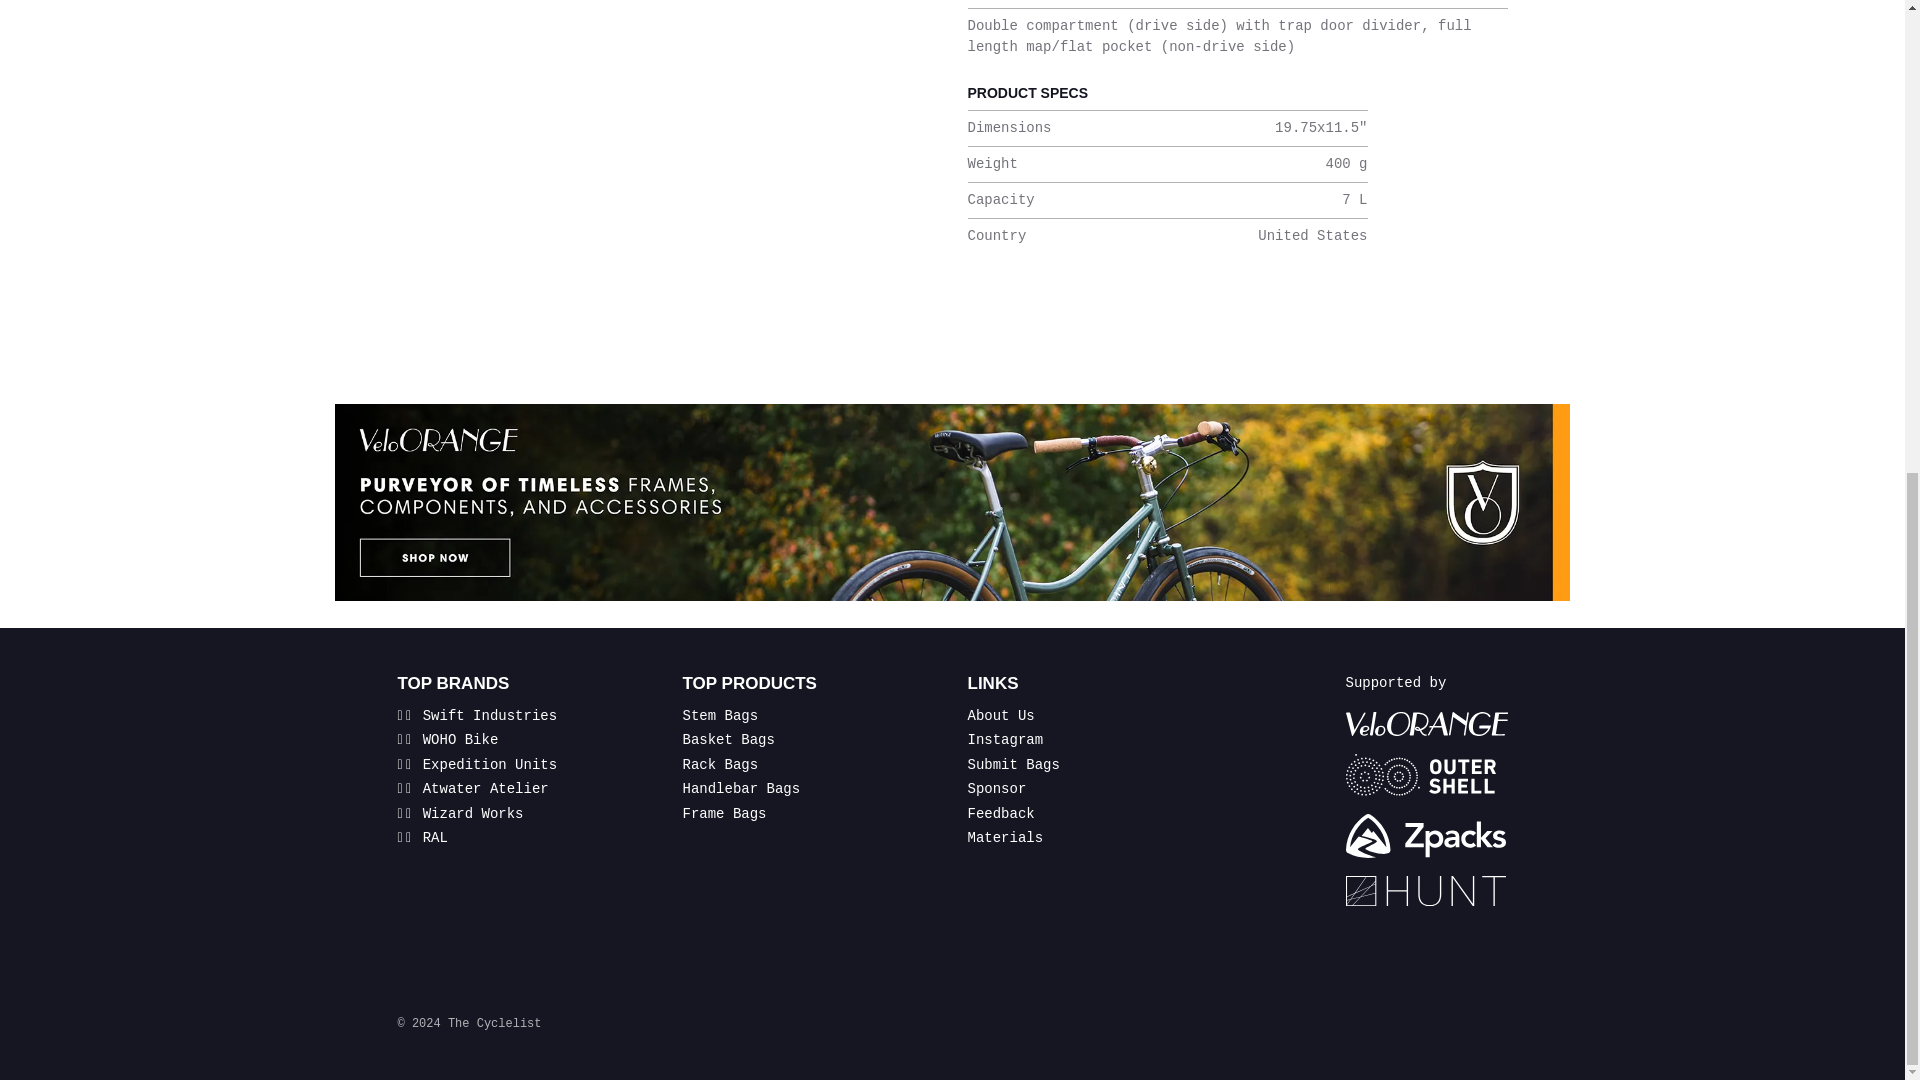 The image size is (1920, 1080). What do you see at coordinates (740, 788) in the screenshot?
I see `Handlebar Bags` at bounding box center [740, 788].